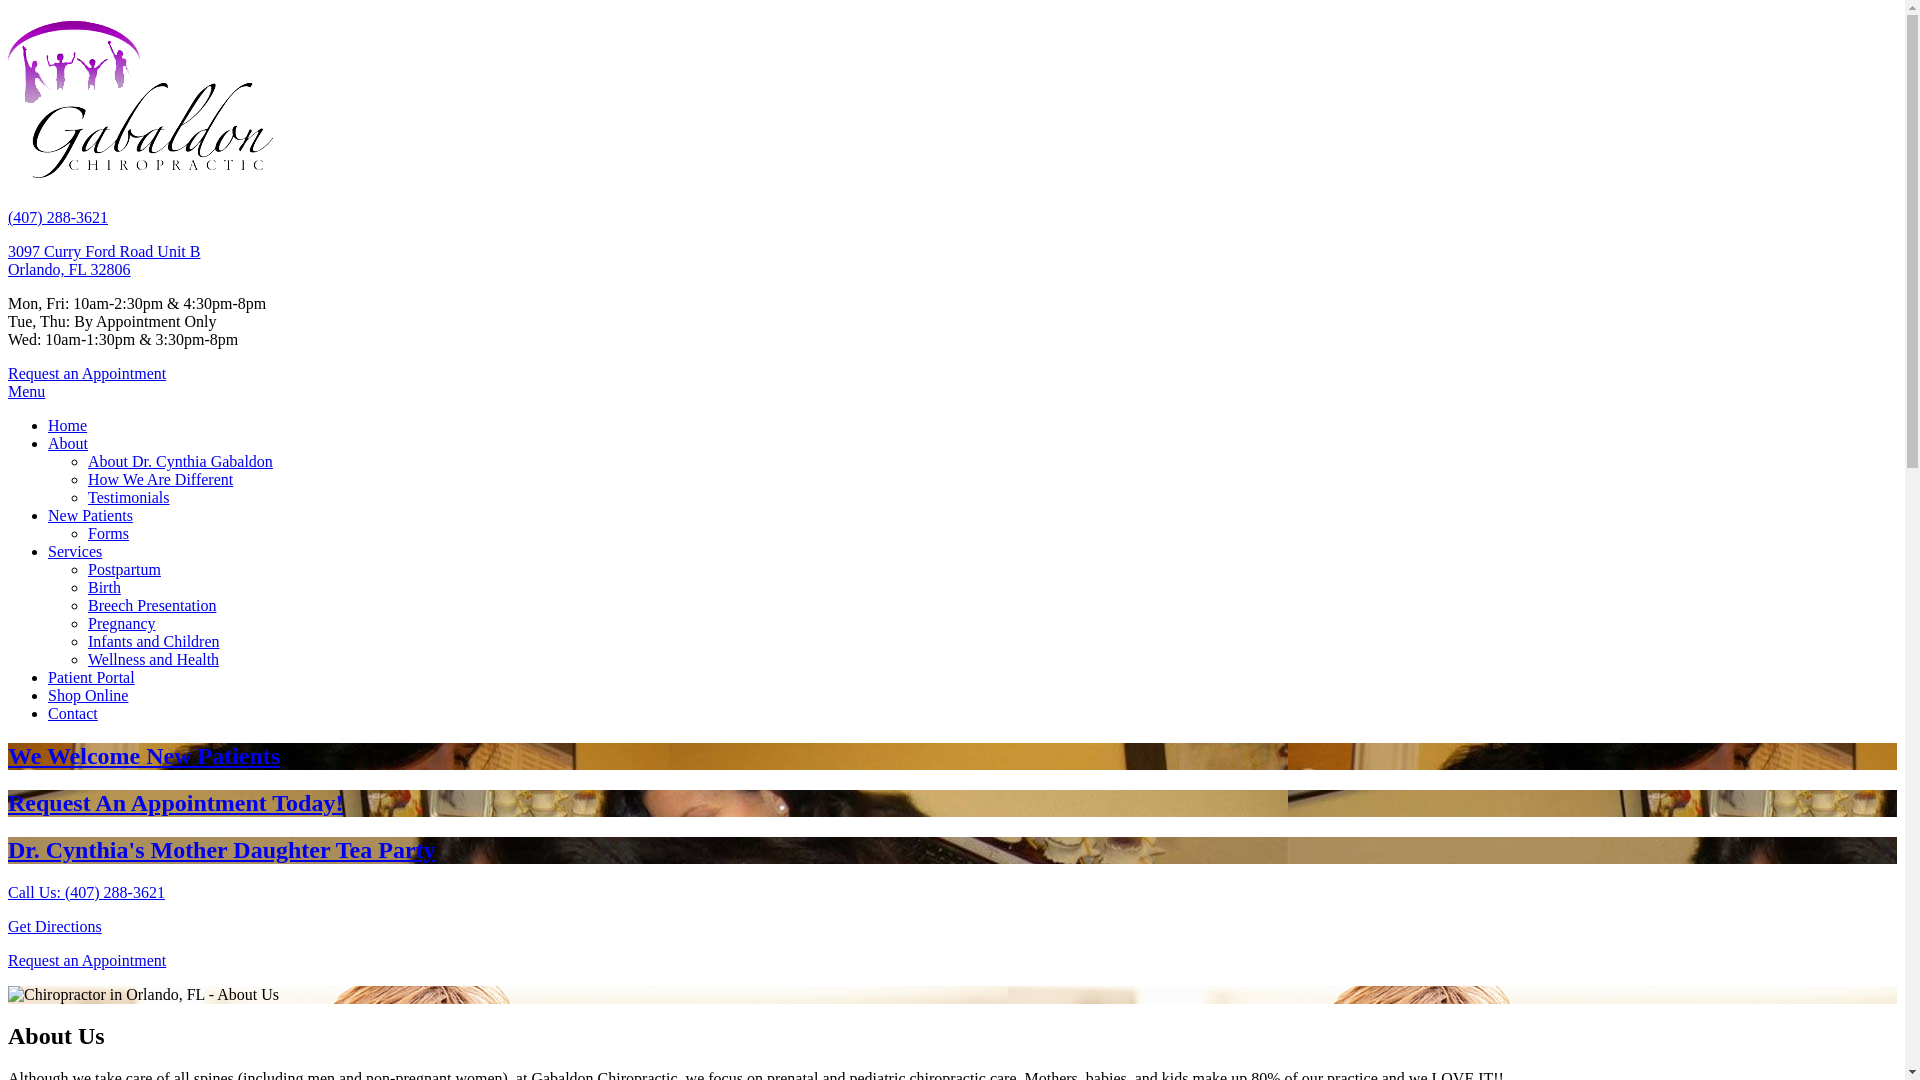  Describe the element at coordinates (104, 260) in the screenshot. I see `3097 Curry Ford Road Unit B
Orlando, FL 32806` at that location.